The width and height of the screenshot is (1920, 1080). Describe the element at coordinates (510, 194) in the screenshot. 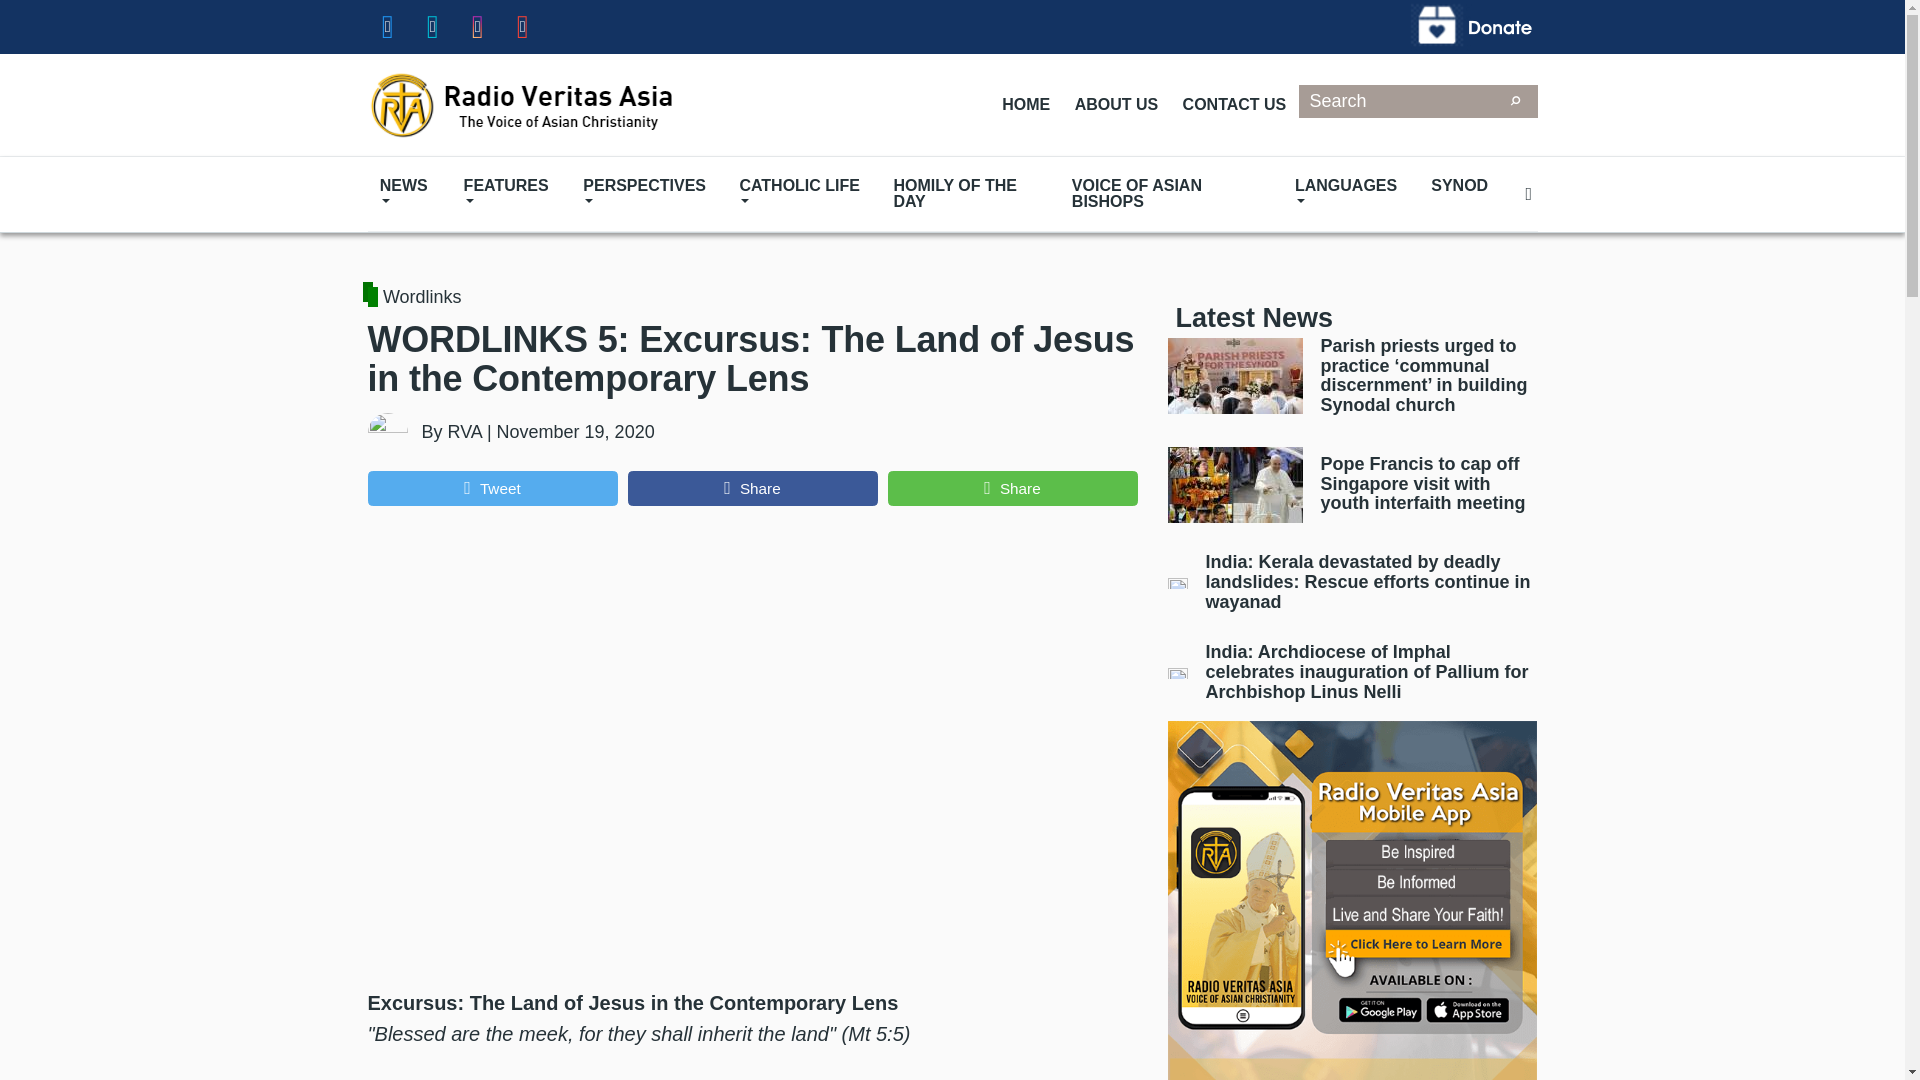

I see `FEATURES` at that location.